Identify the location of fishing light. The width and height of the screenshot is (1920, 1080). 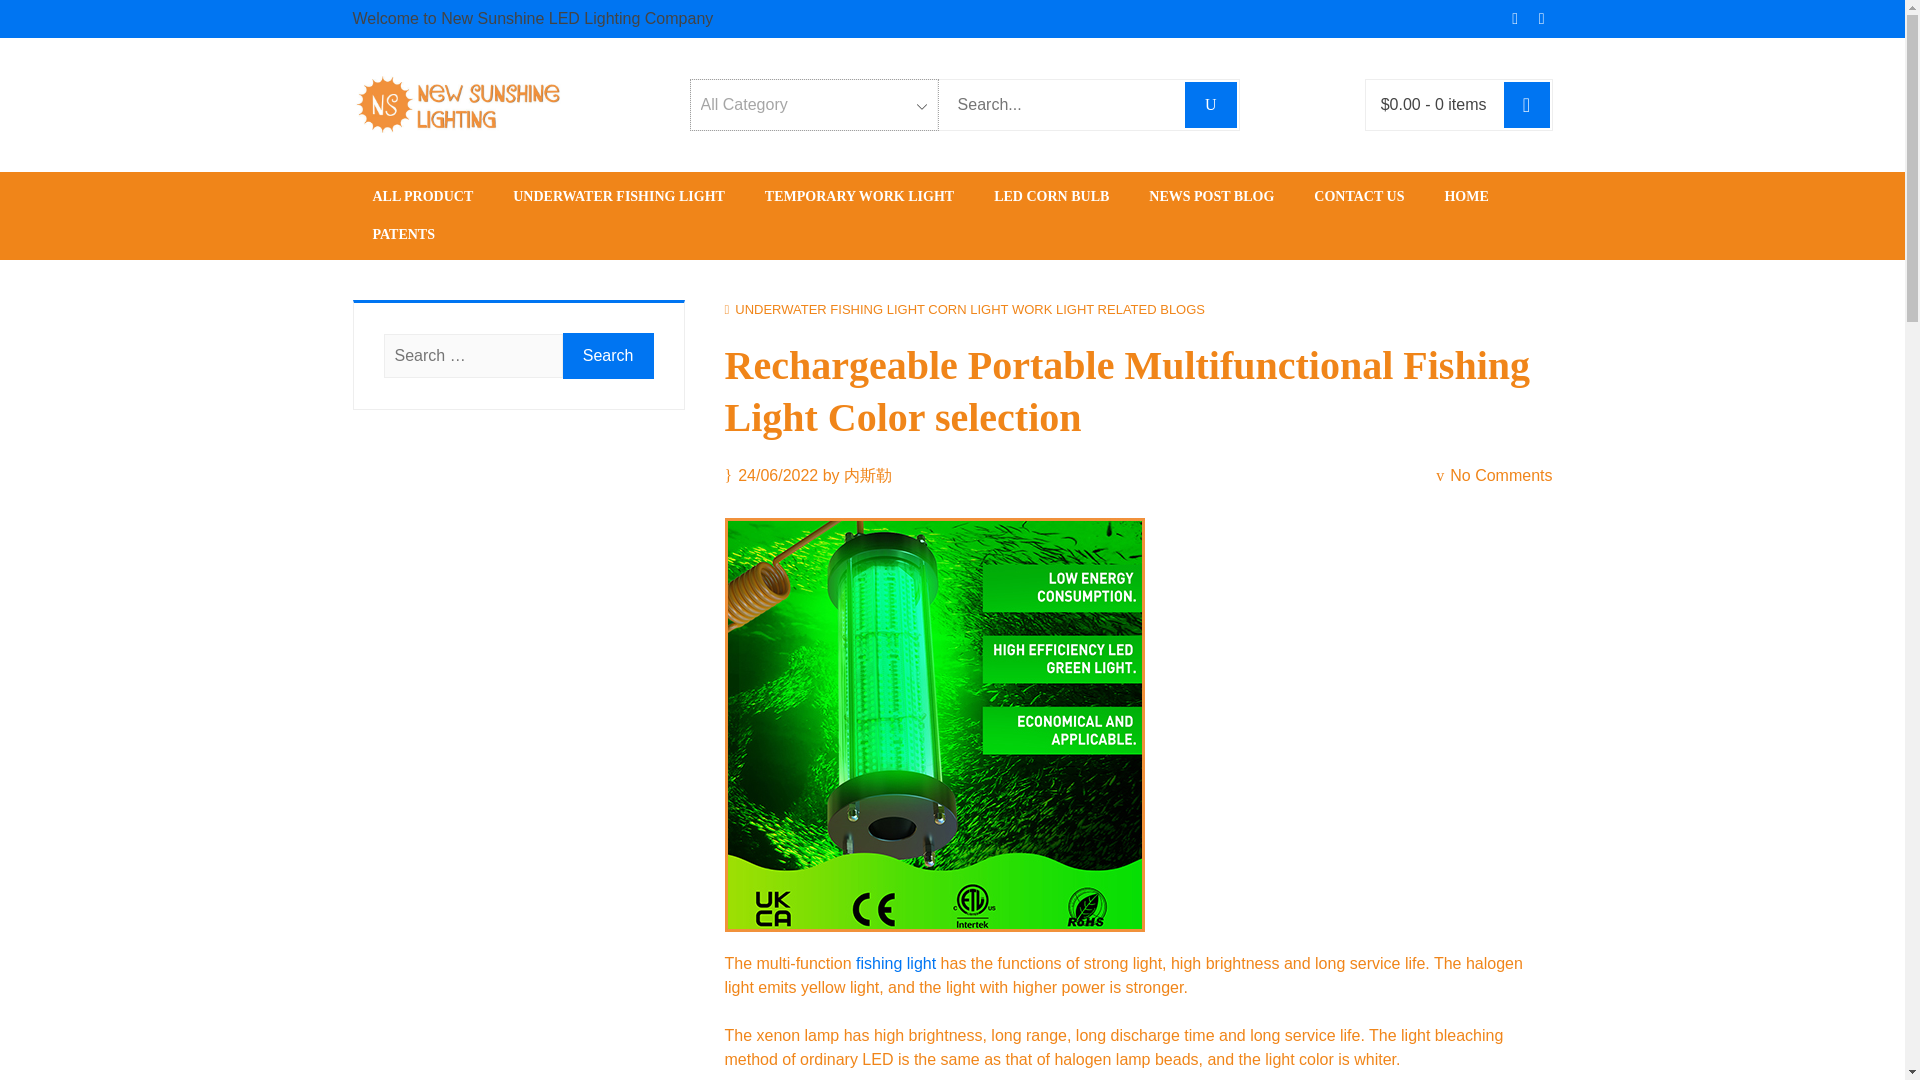
(896, 963).